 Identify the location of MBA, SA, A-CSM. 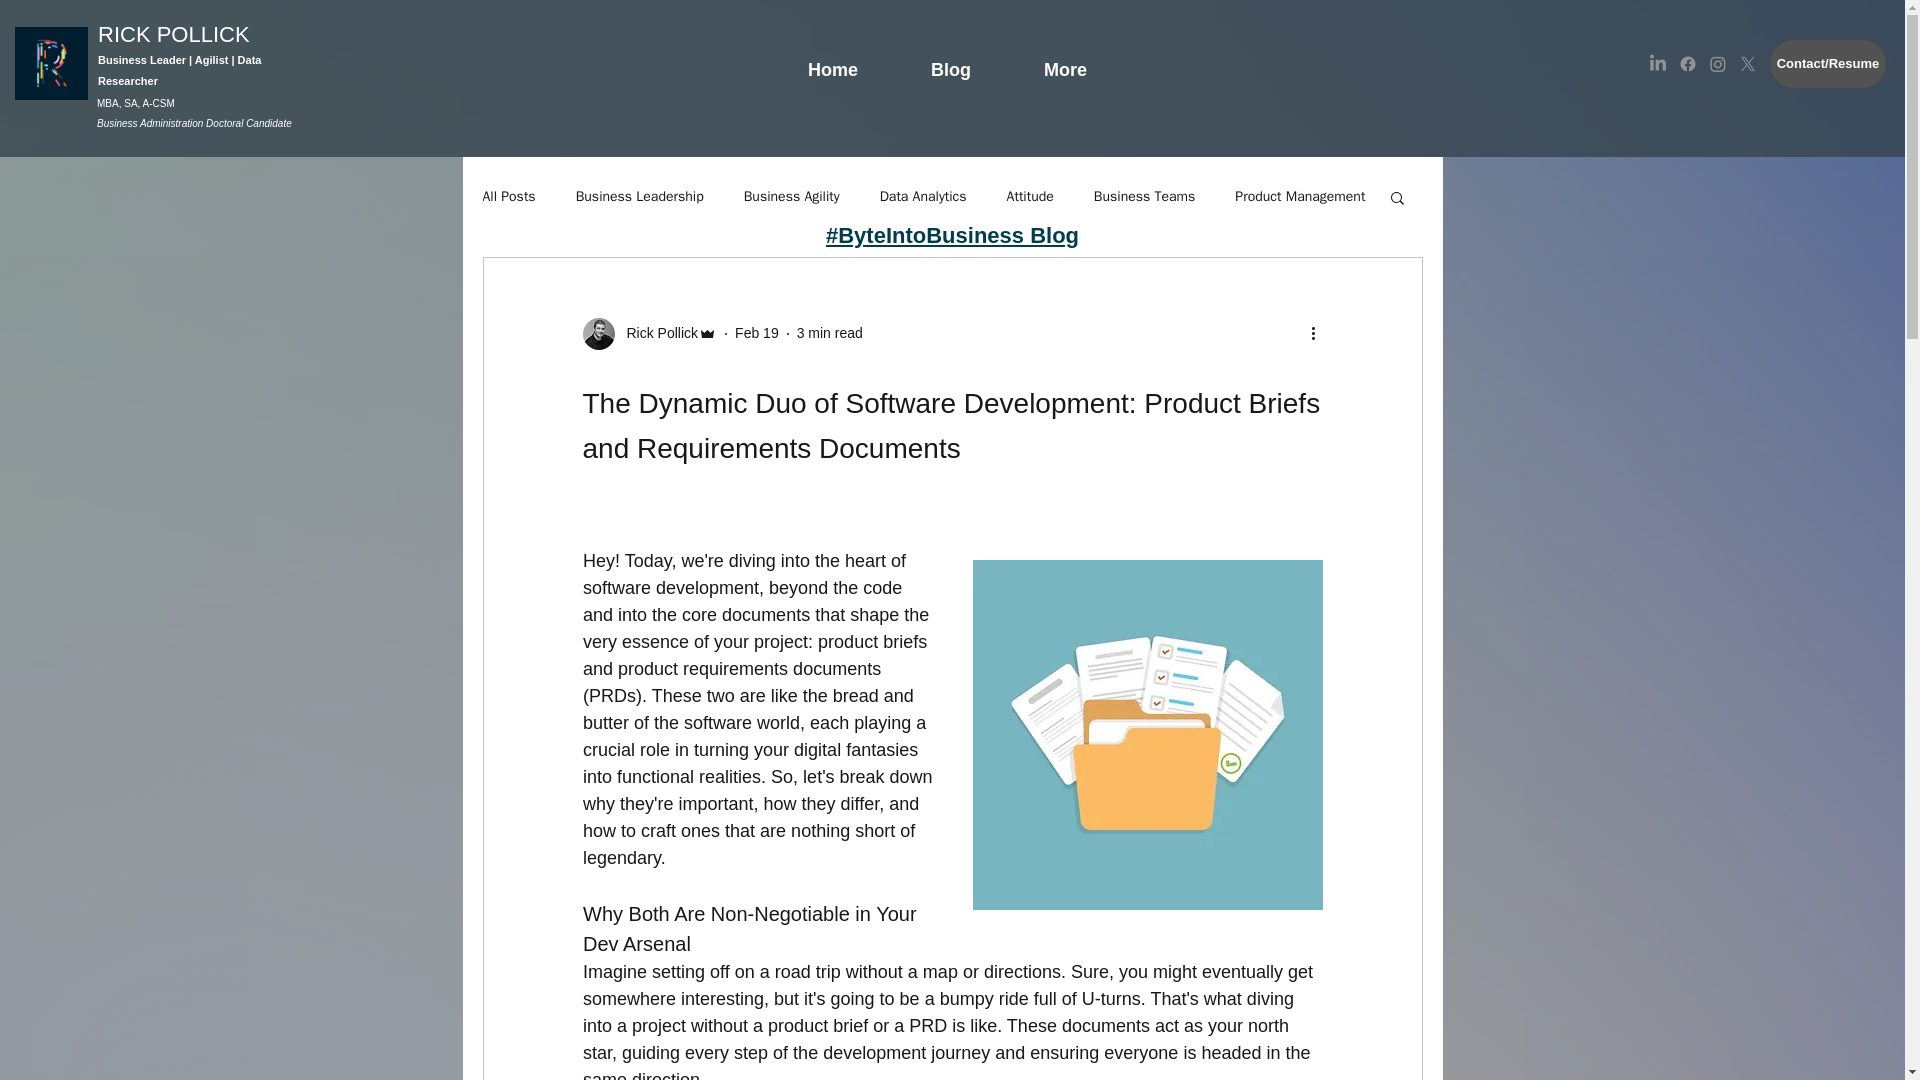
(136, 103).